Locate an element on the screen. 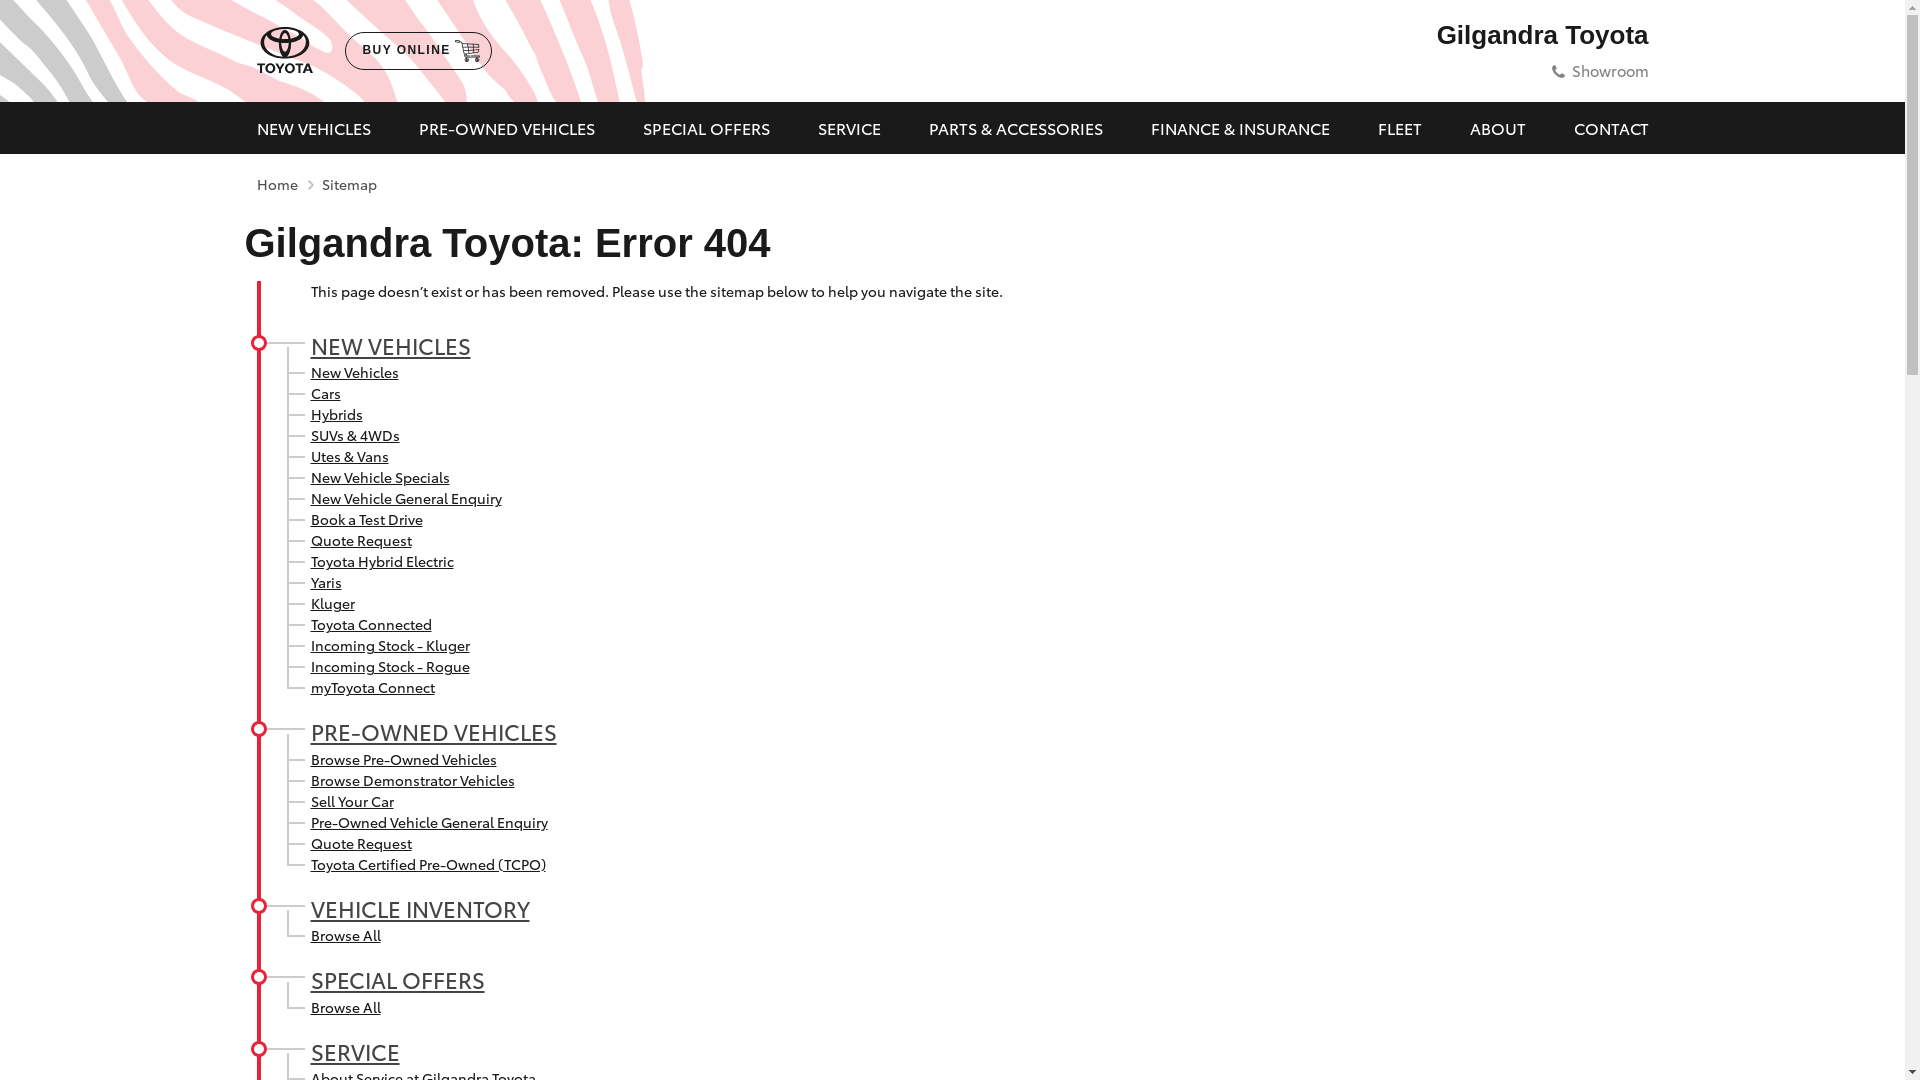 This screenshot has width=1920, height=1080. New Vehicle Specials is located at coordinates (380, 477).